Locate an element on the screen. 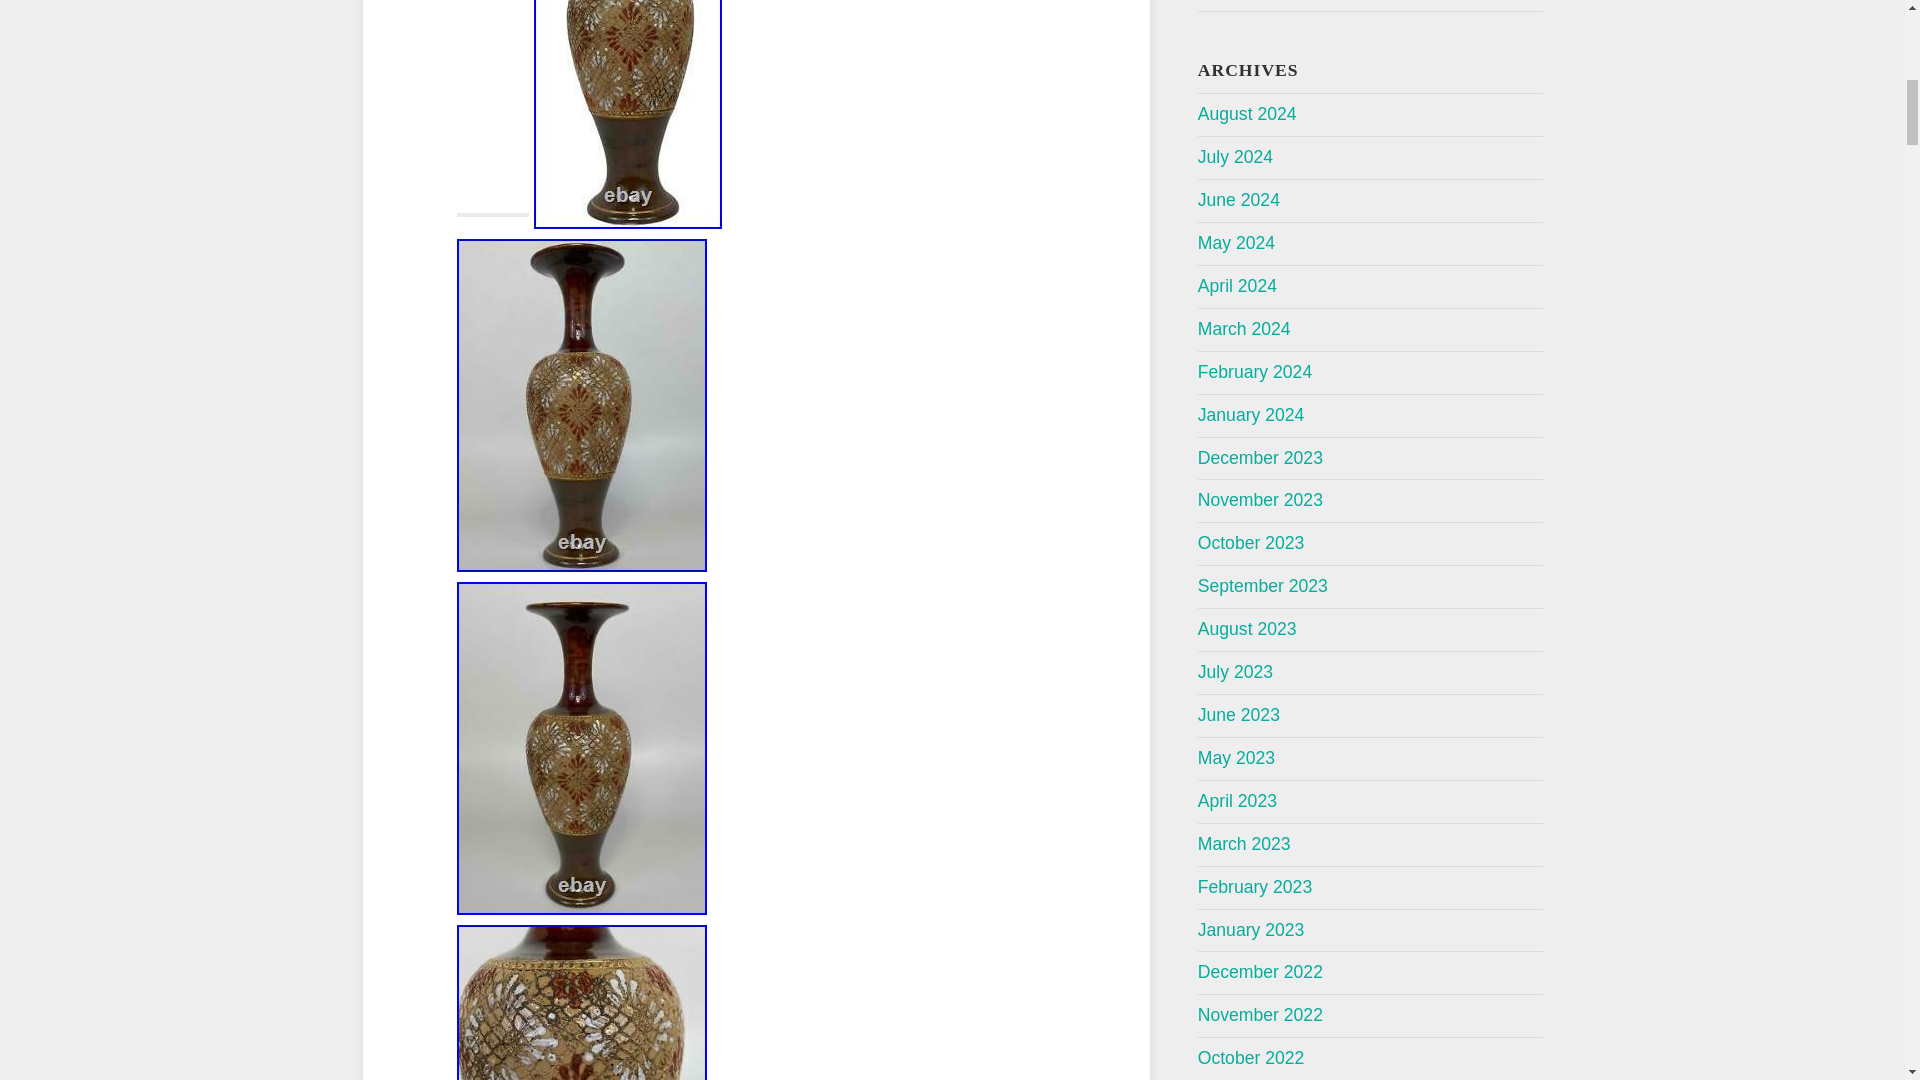  February 2024 is located at coordinates (1254, 372).